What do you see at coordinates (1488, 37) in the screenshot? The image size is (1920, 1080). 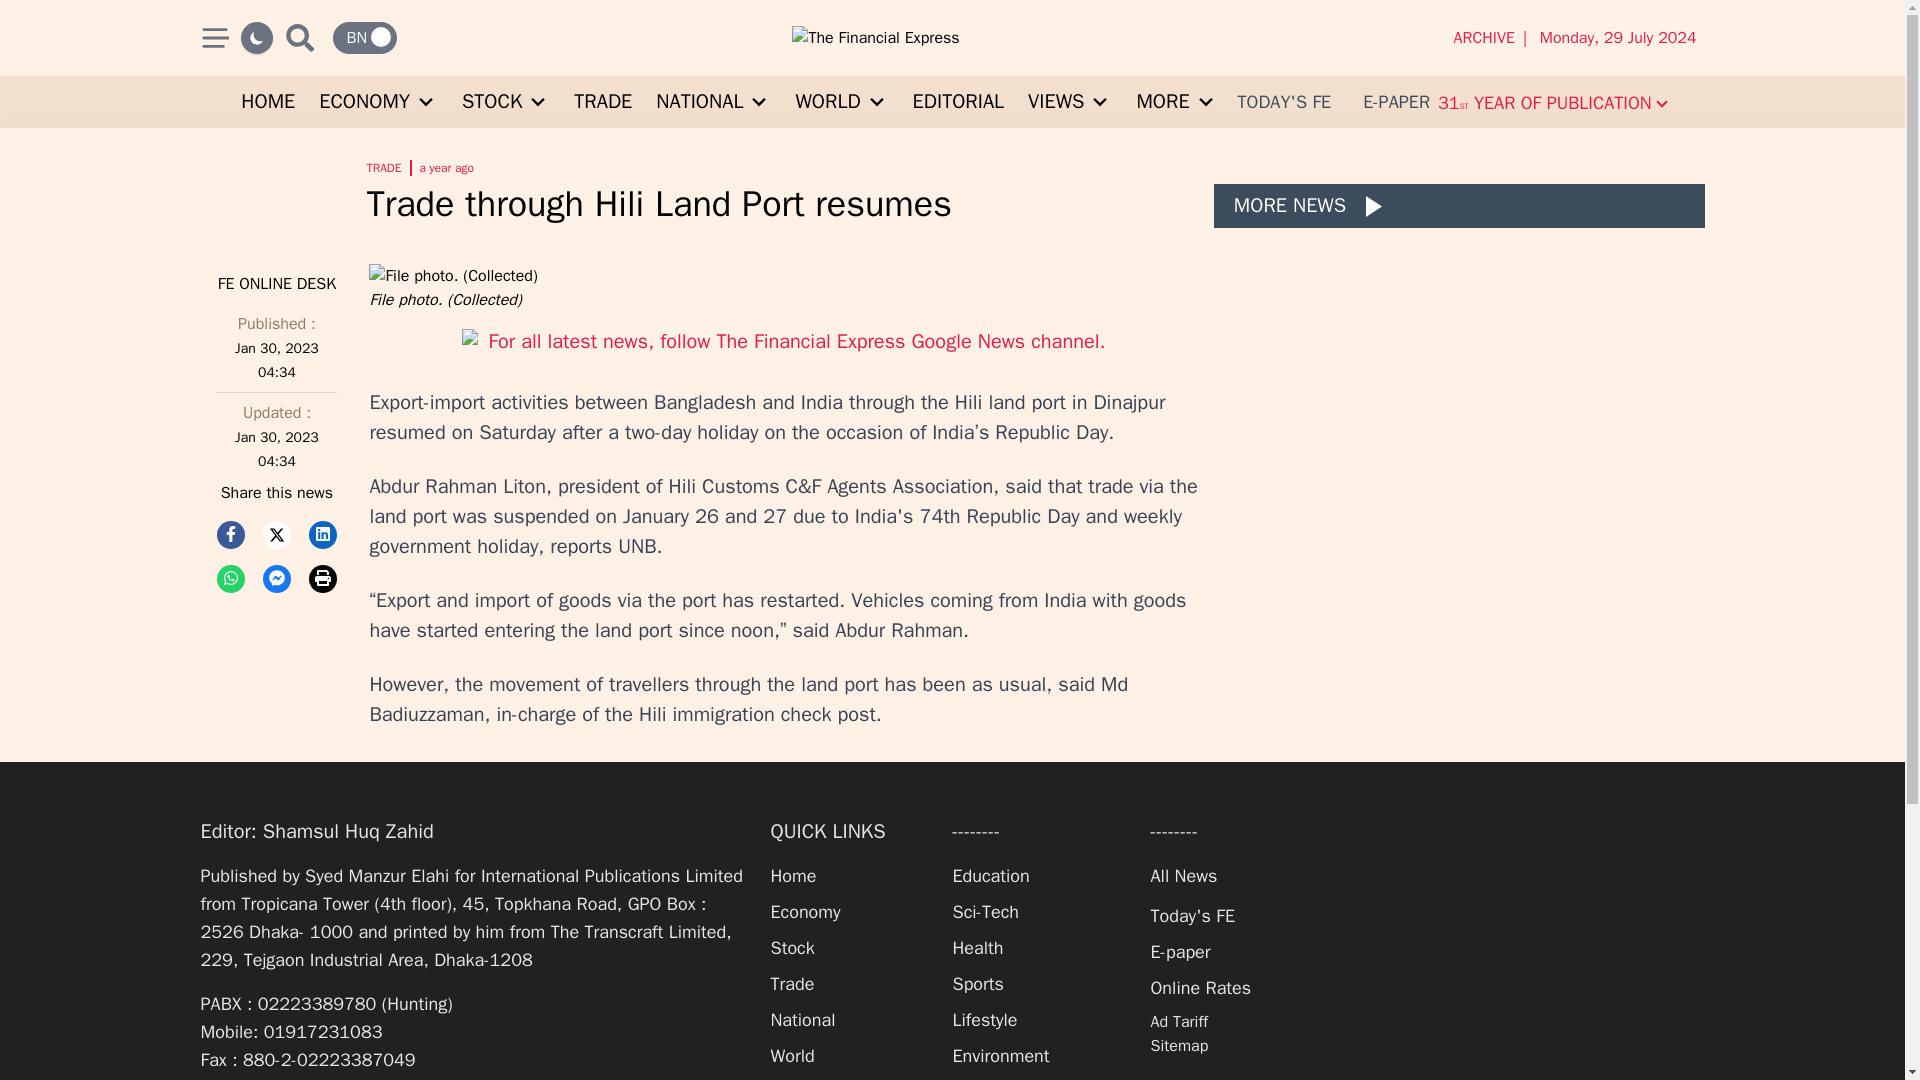 I see `ARCHIVE` at bounding box center [1488, 37].